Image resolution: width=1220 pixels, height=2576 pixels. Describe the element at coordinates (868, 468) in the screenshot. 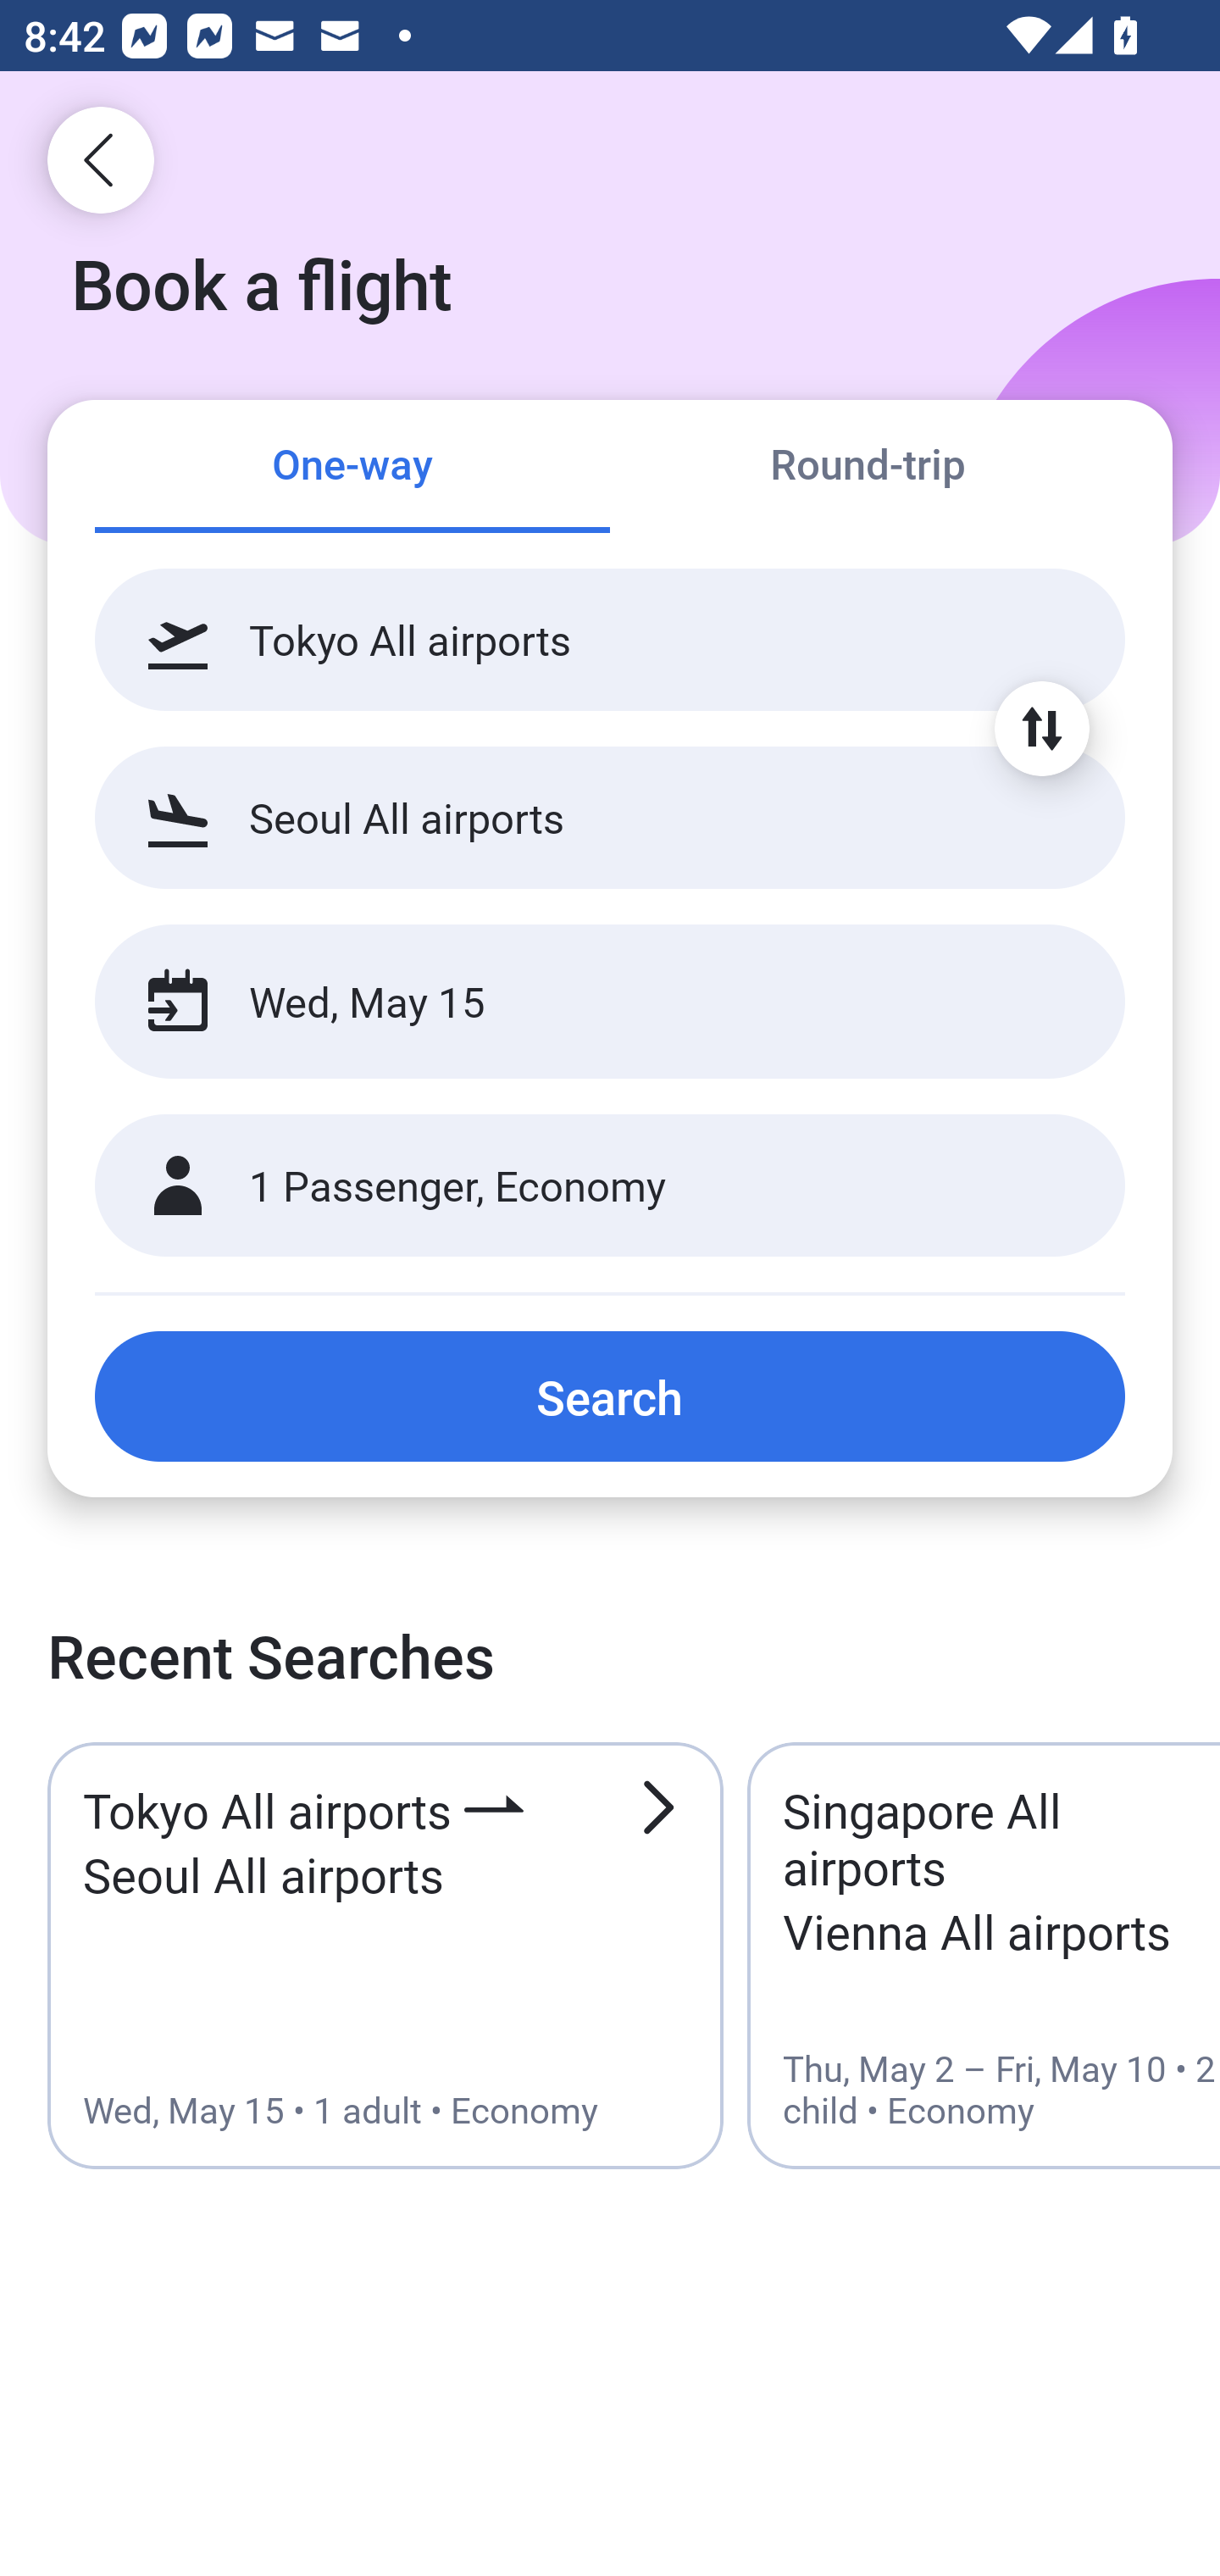

I see `Round-trip` at that location.